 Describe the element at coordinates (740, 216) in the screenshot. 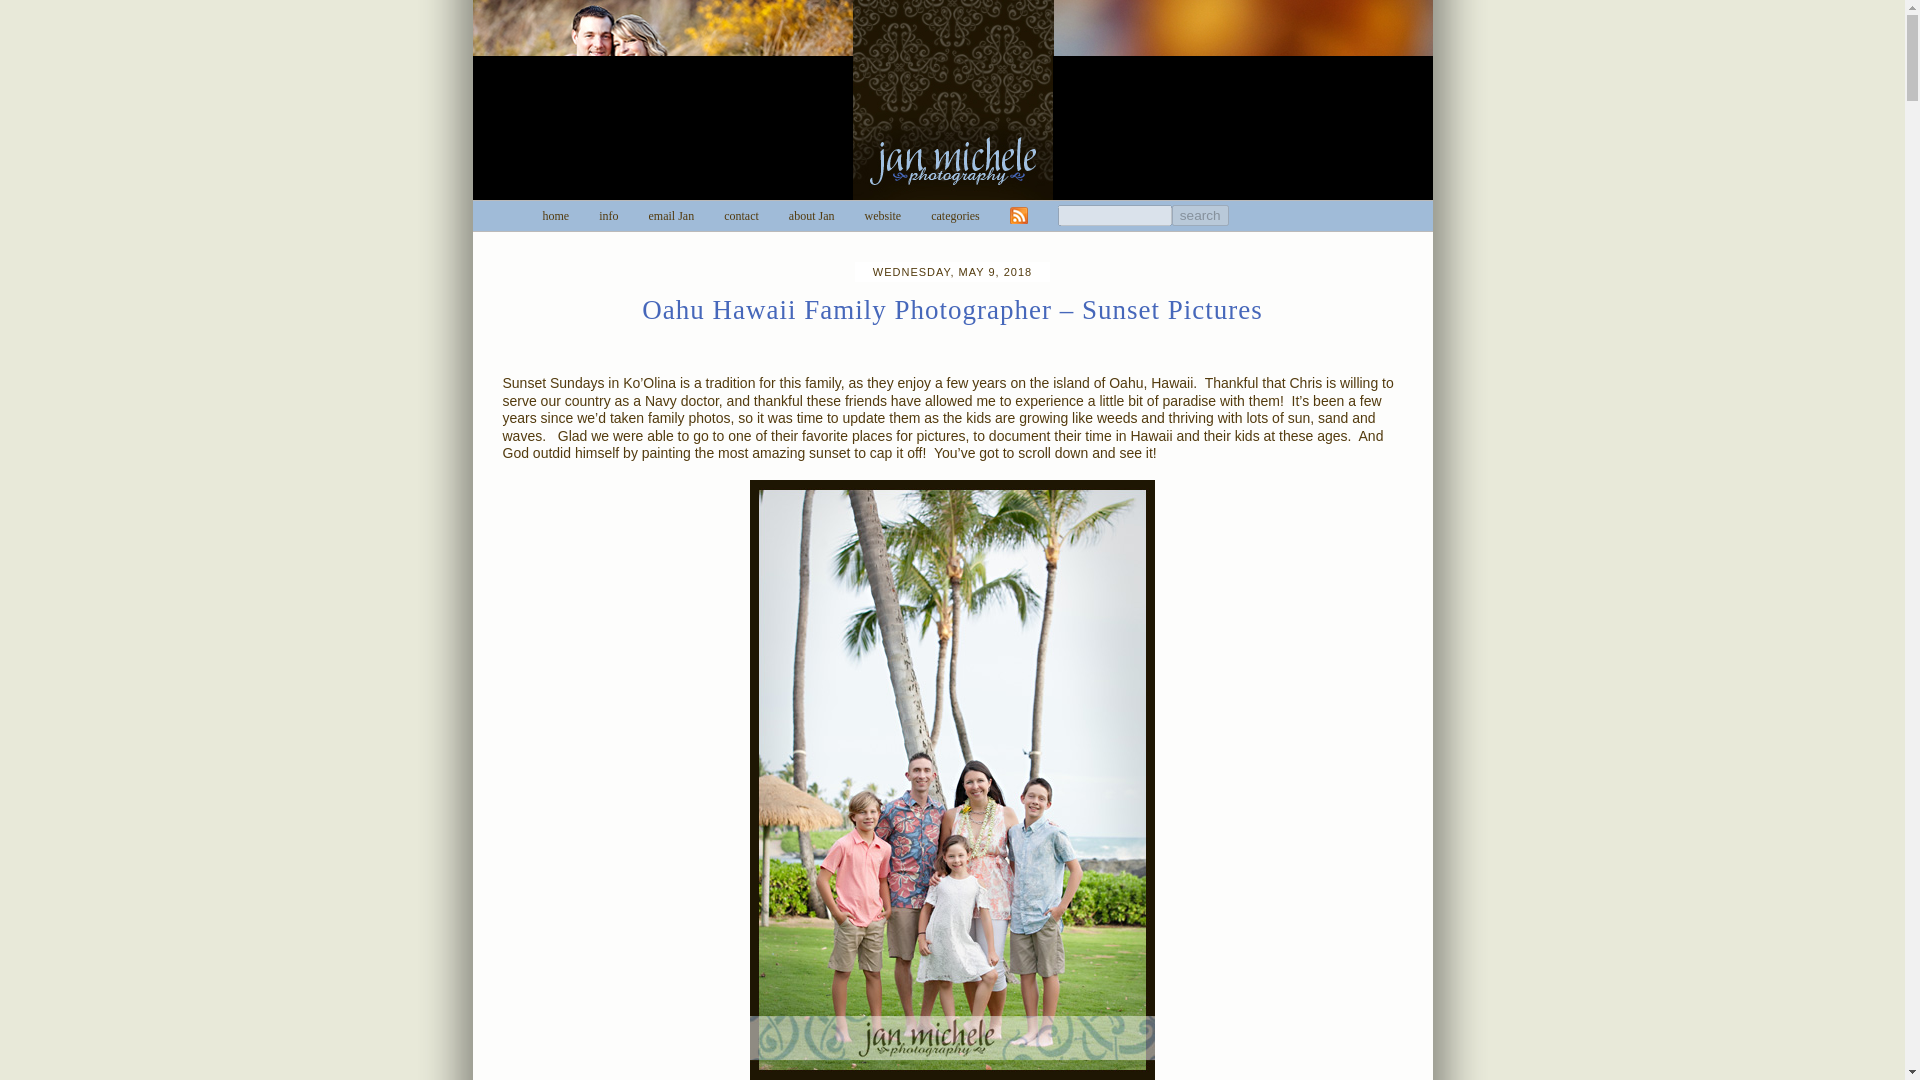

I see `contact` at that location.